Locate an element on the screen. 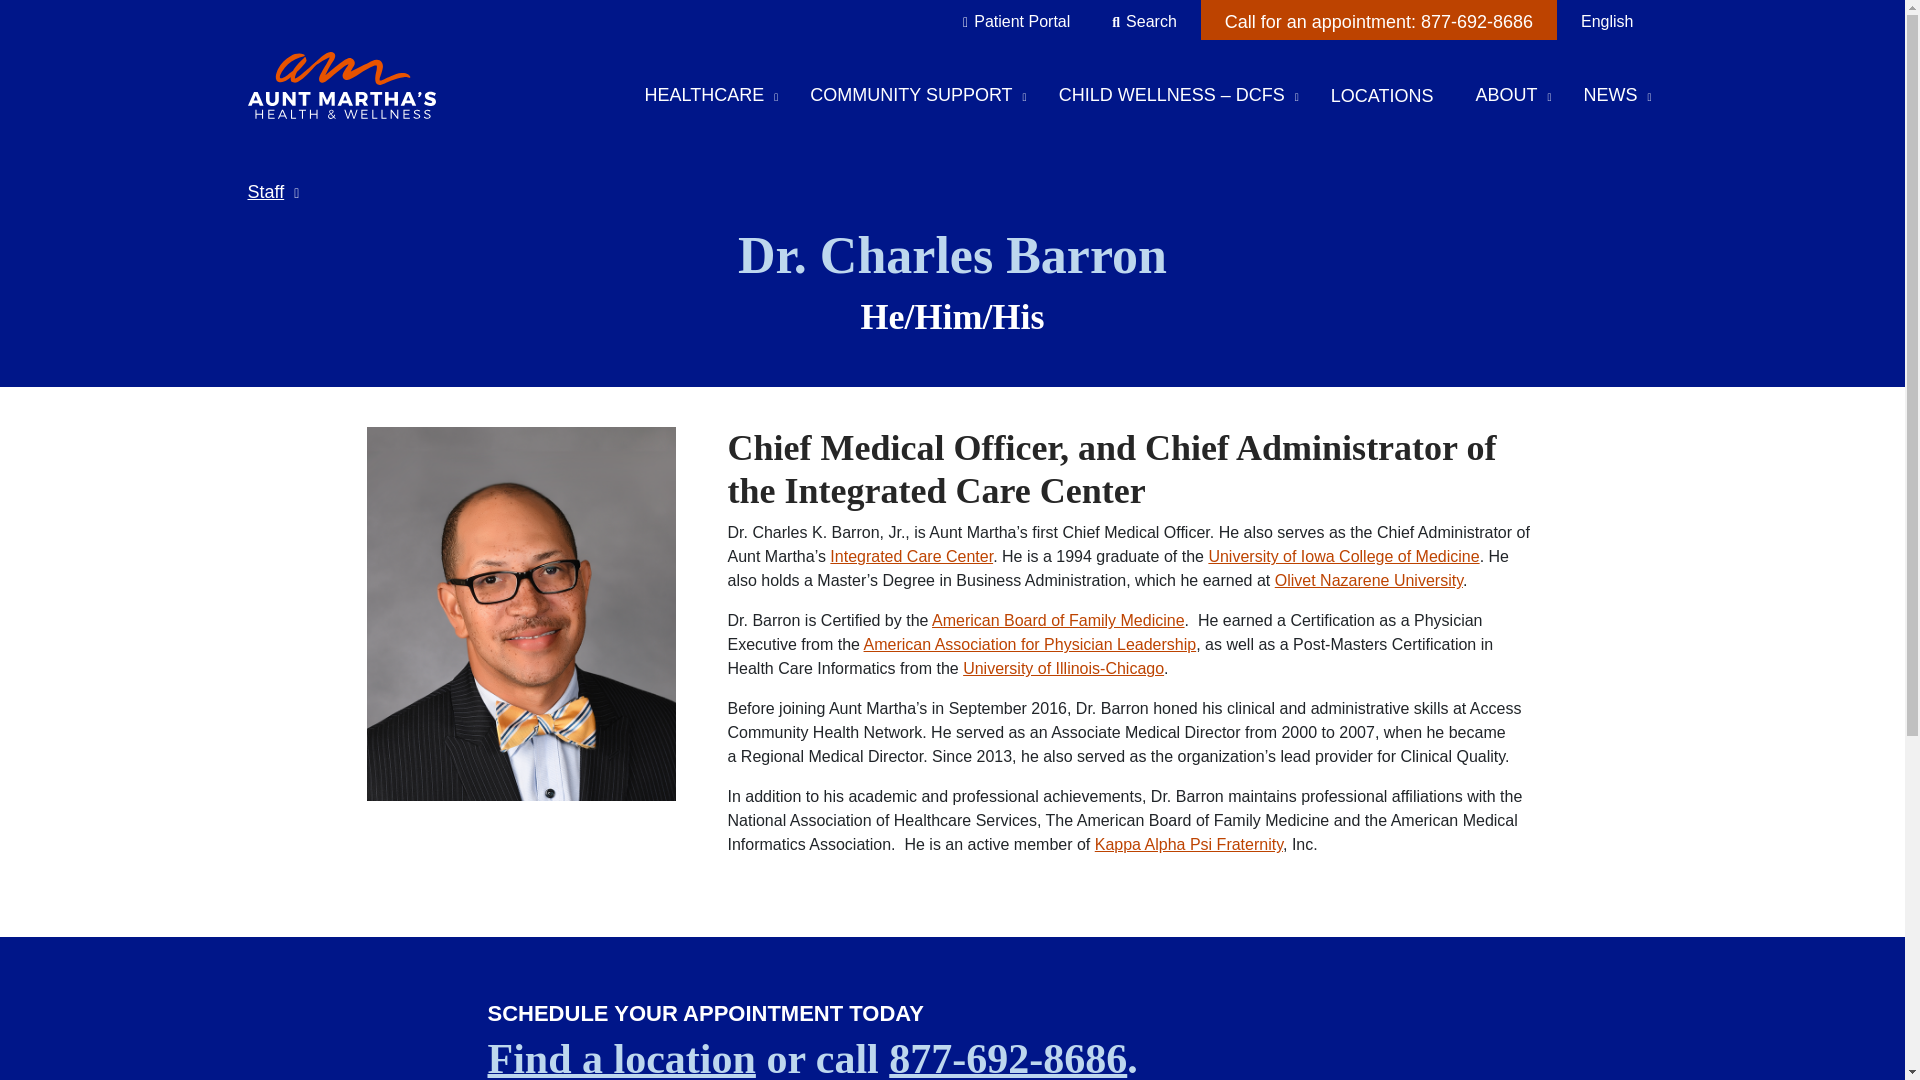 The width and height of the screenshot is (1920, 1080). COMMUNITY SUPPORT is located at coordinates (913, 97).